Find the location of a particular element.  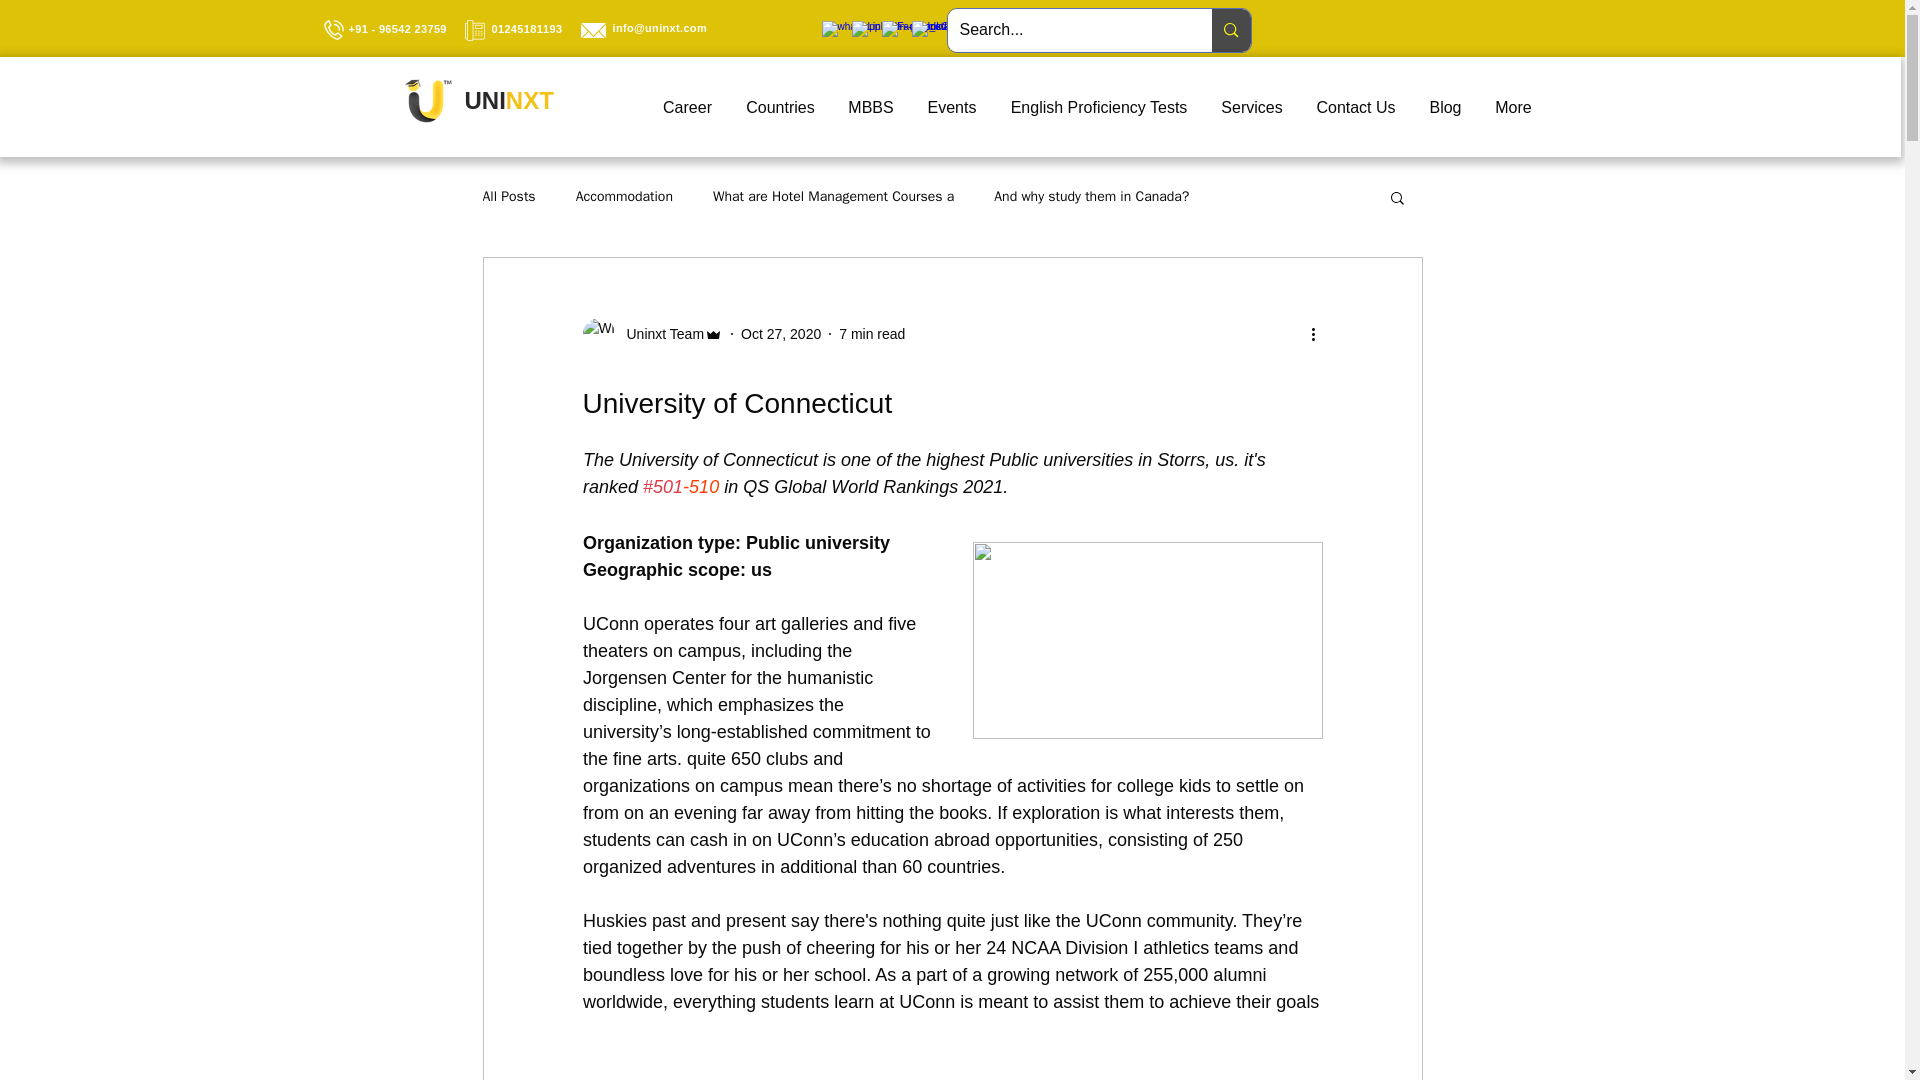

Uninxt Team is located at coordinates (659, 334).